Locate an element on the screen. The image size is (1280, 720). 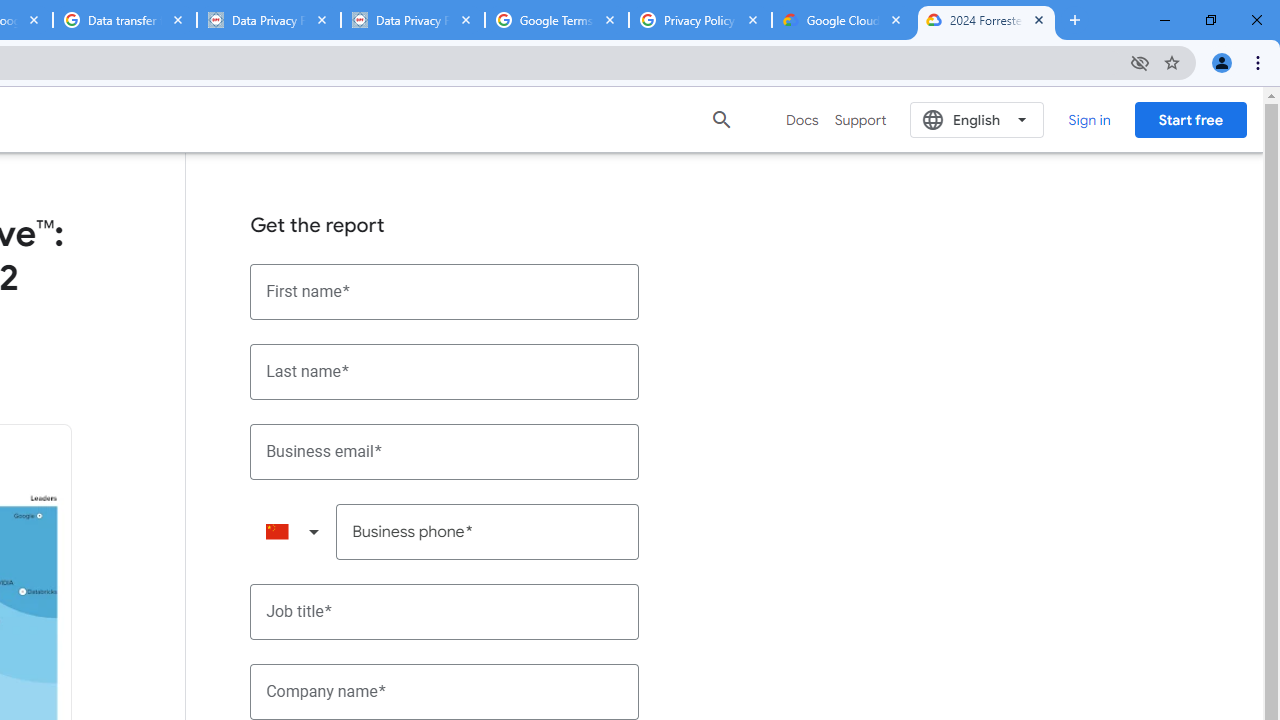
Business email* is located at coordinates (445, 451).